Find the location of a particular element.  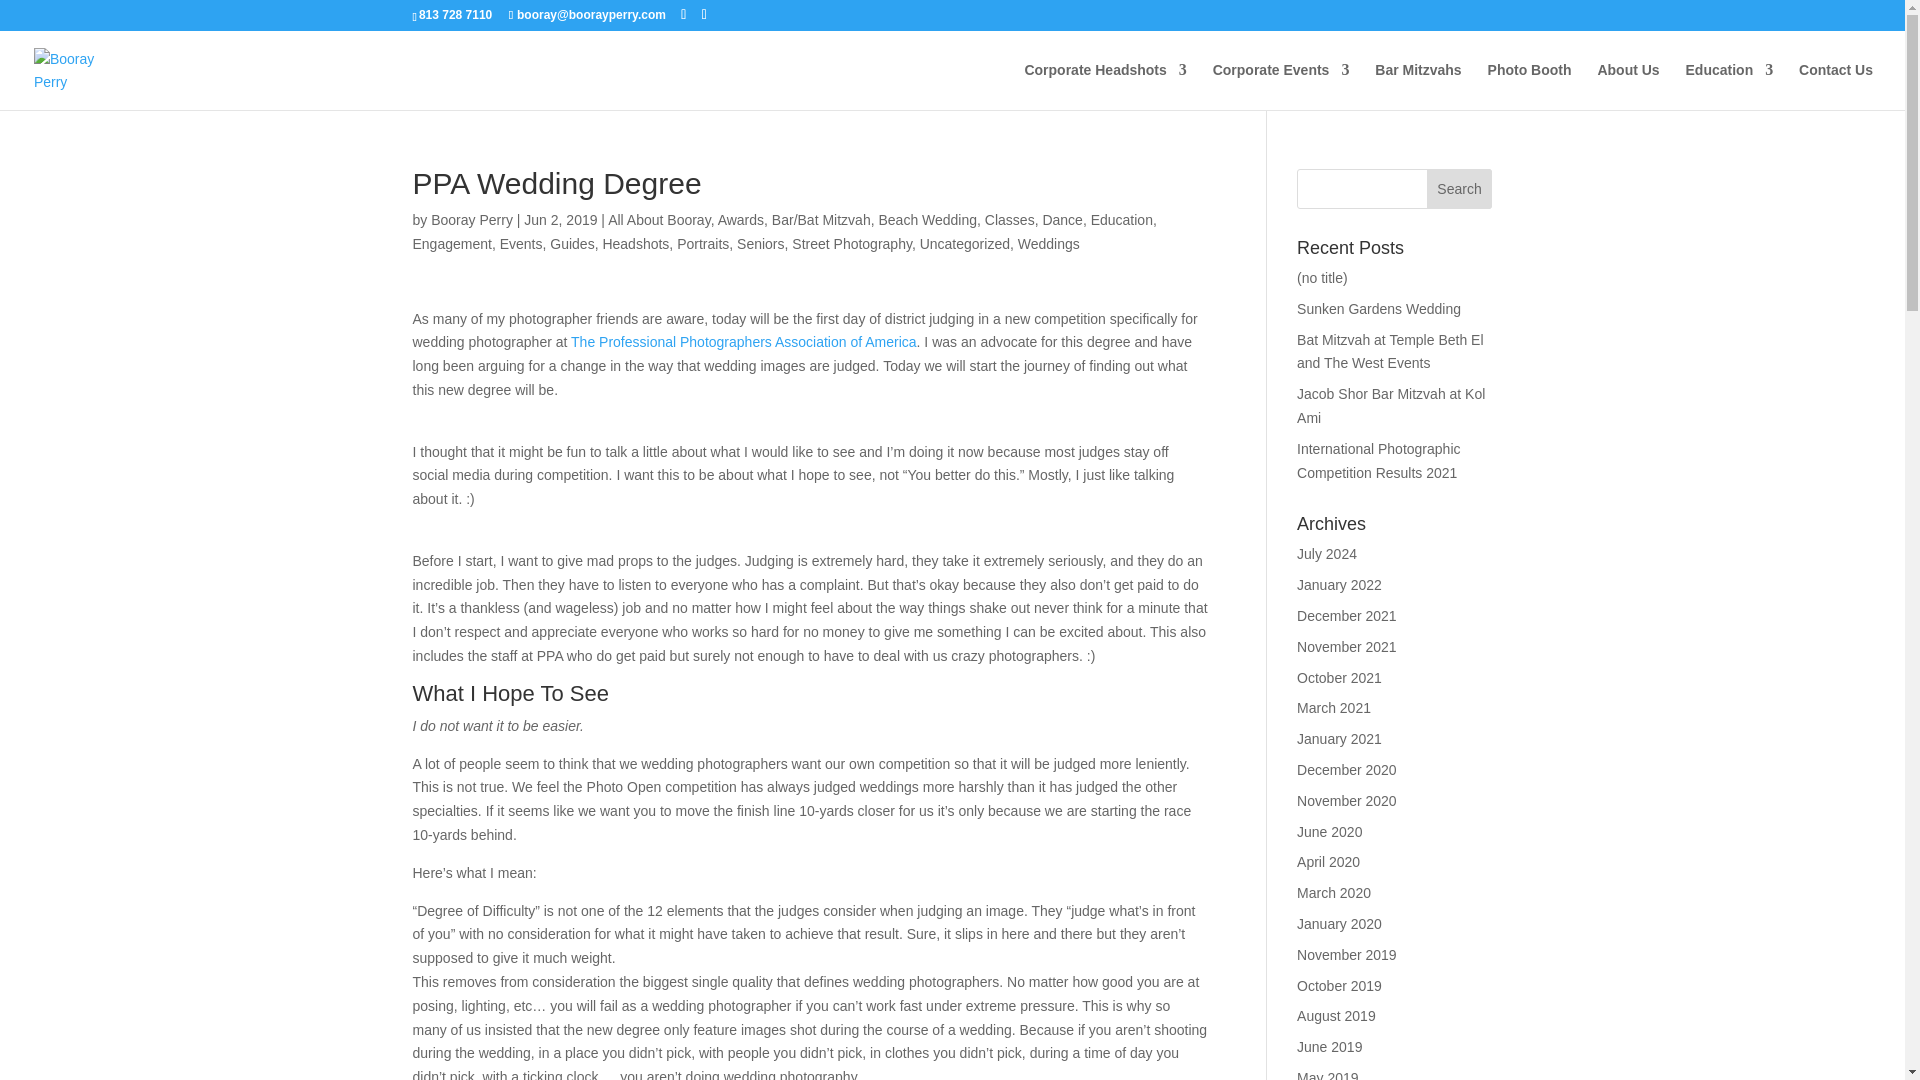

Classes is located at coordinates (1009, 219).